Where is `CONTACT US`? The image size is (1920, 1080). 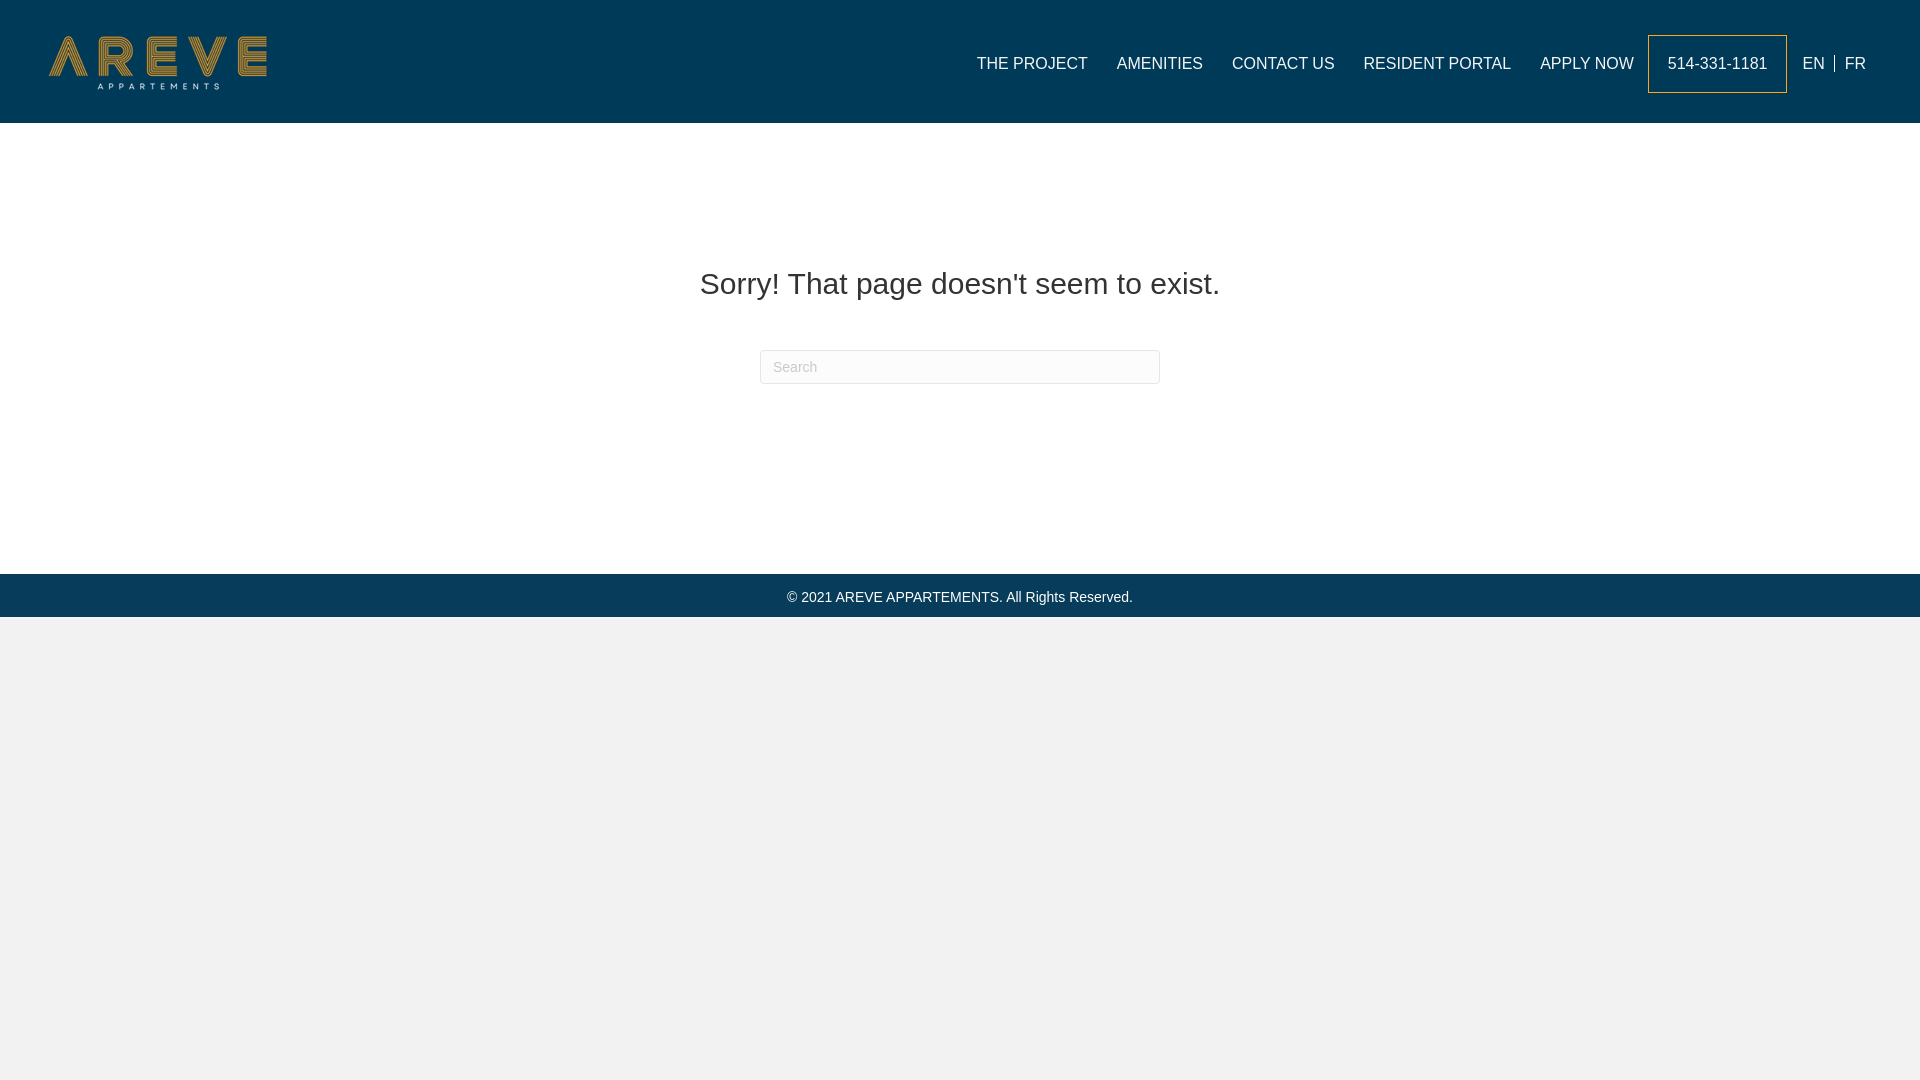
CONTACT US is located at coordinates (1284, 64).